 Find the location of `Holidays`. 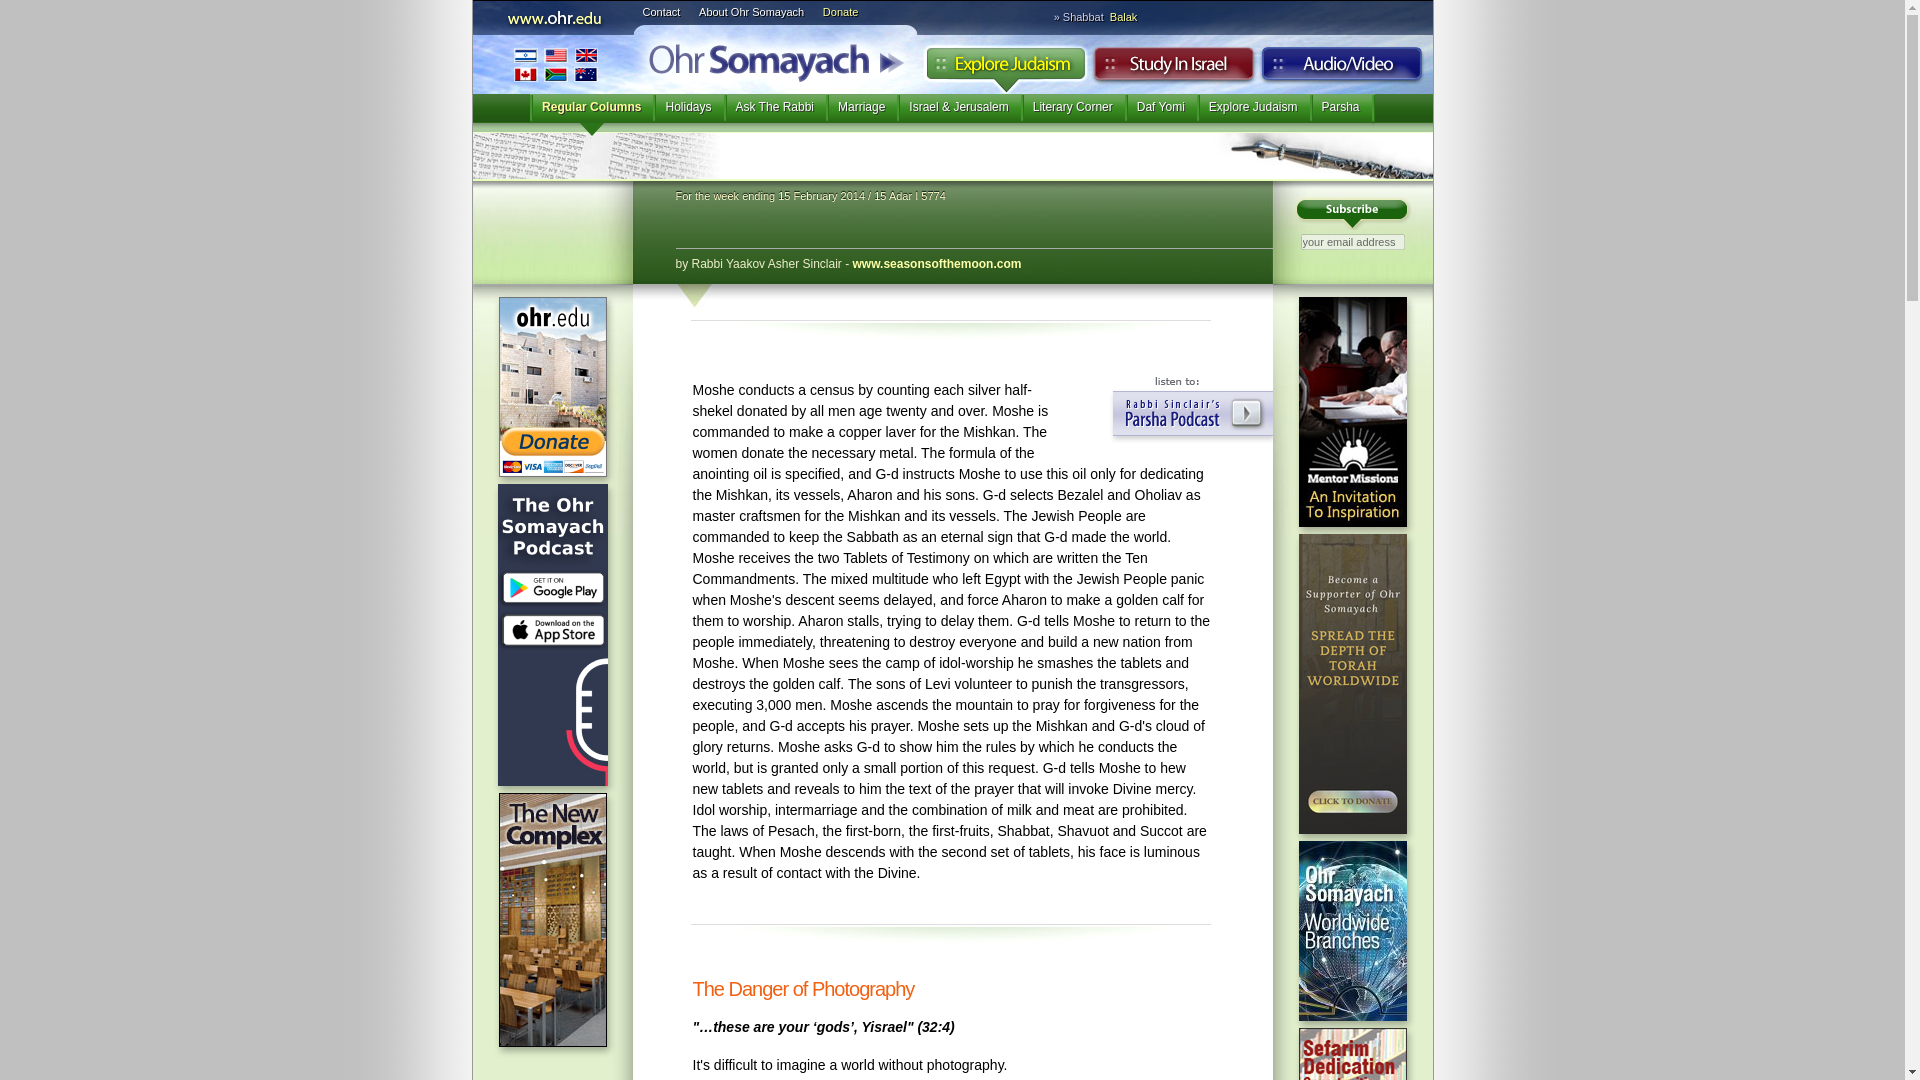

Holidays is located at coordinates (688, 114).